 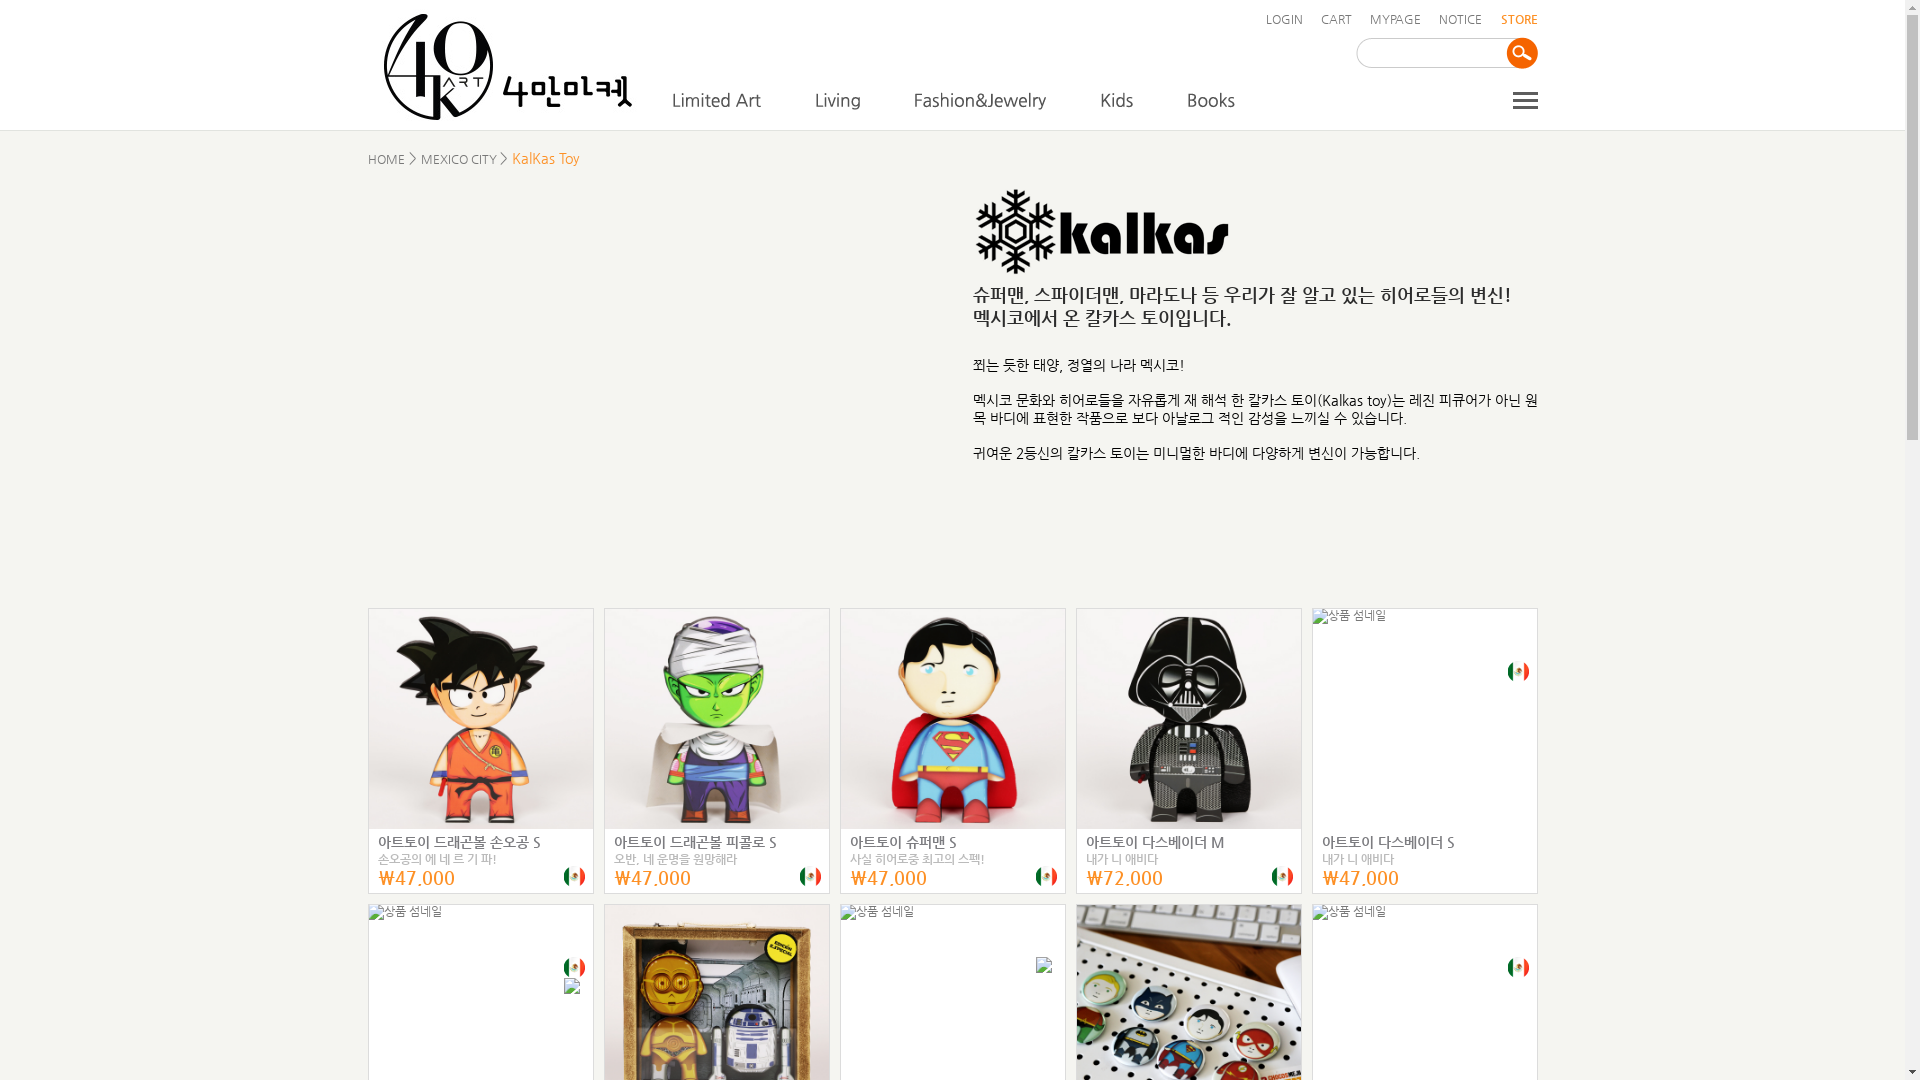 I want to click on LOGIN, so click(x=1284, y=19).